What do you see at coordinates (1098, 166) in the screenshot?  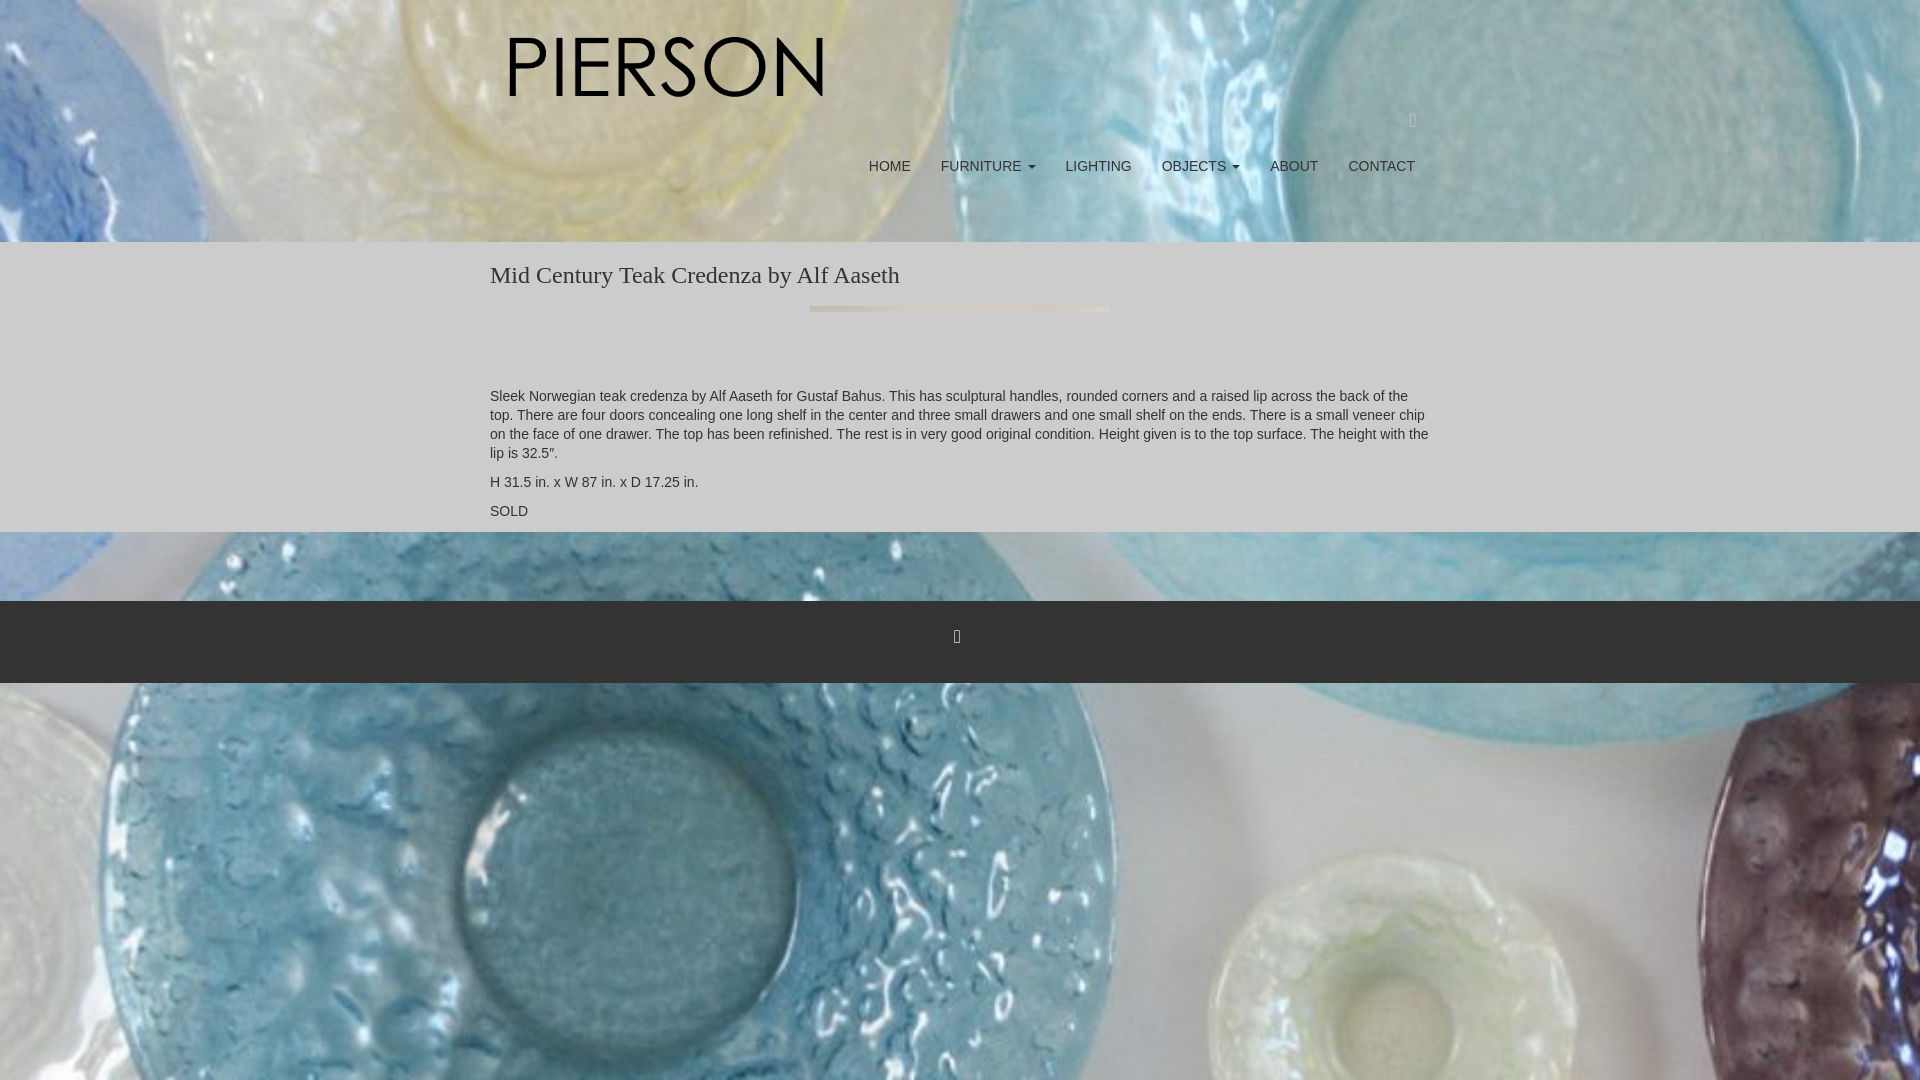 I see `LIGHTING` at bounding box center [1098, 166].